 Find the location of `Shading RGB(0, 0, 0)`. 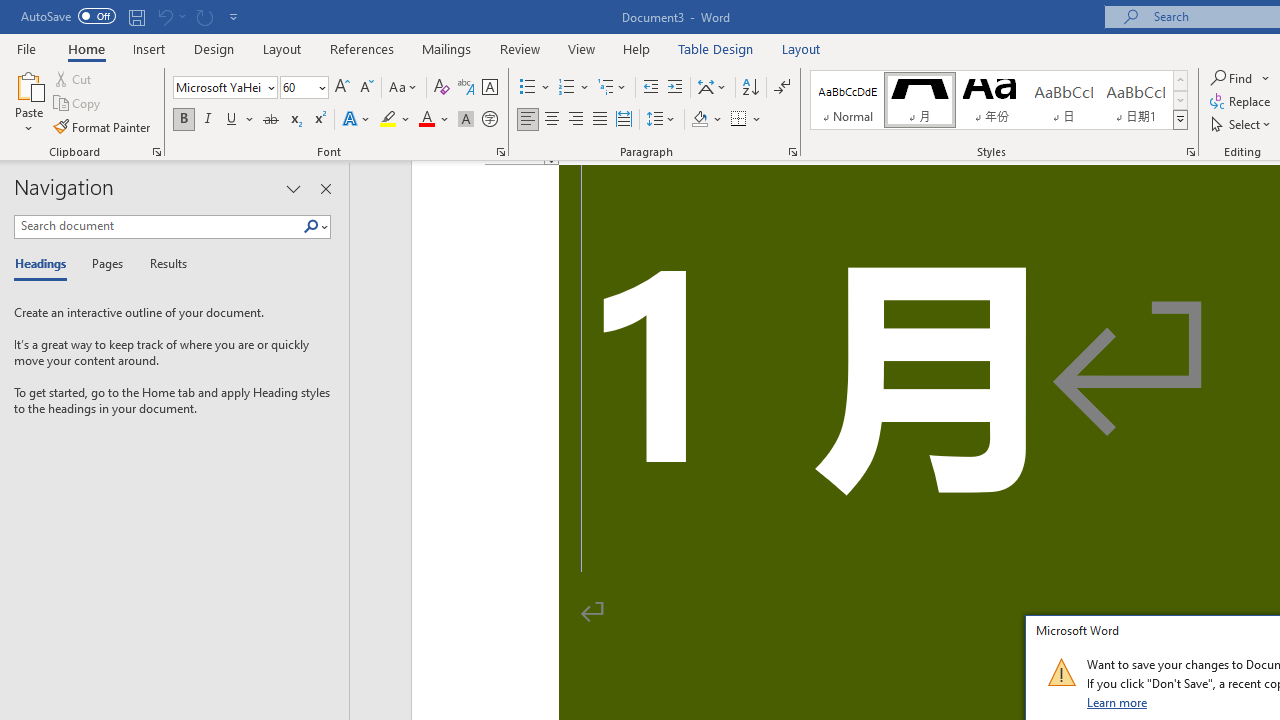

Shading RGB(0, 0, 0) is located at coordinates (699, 120).